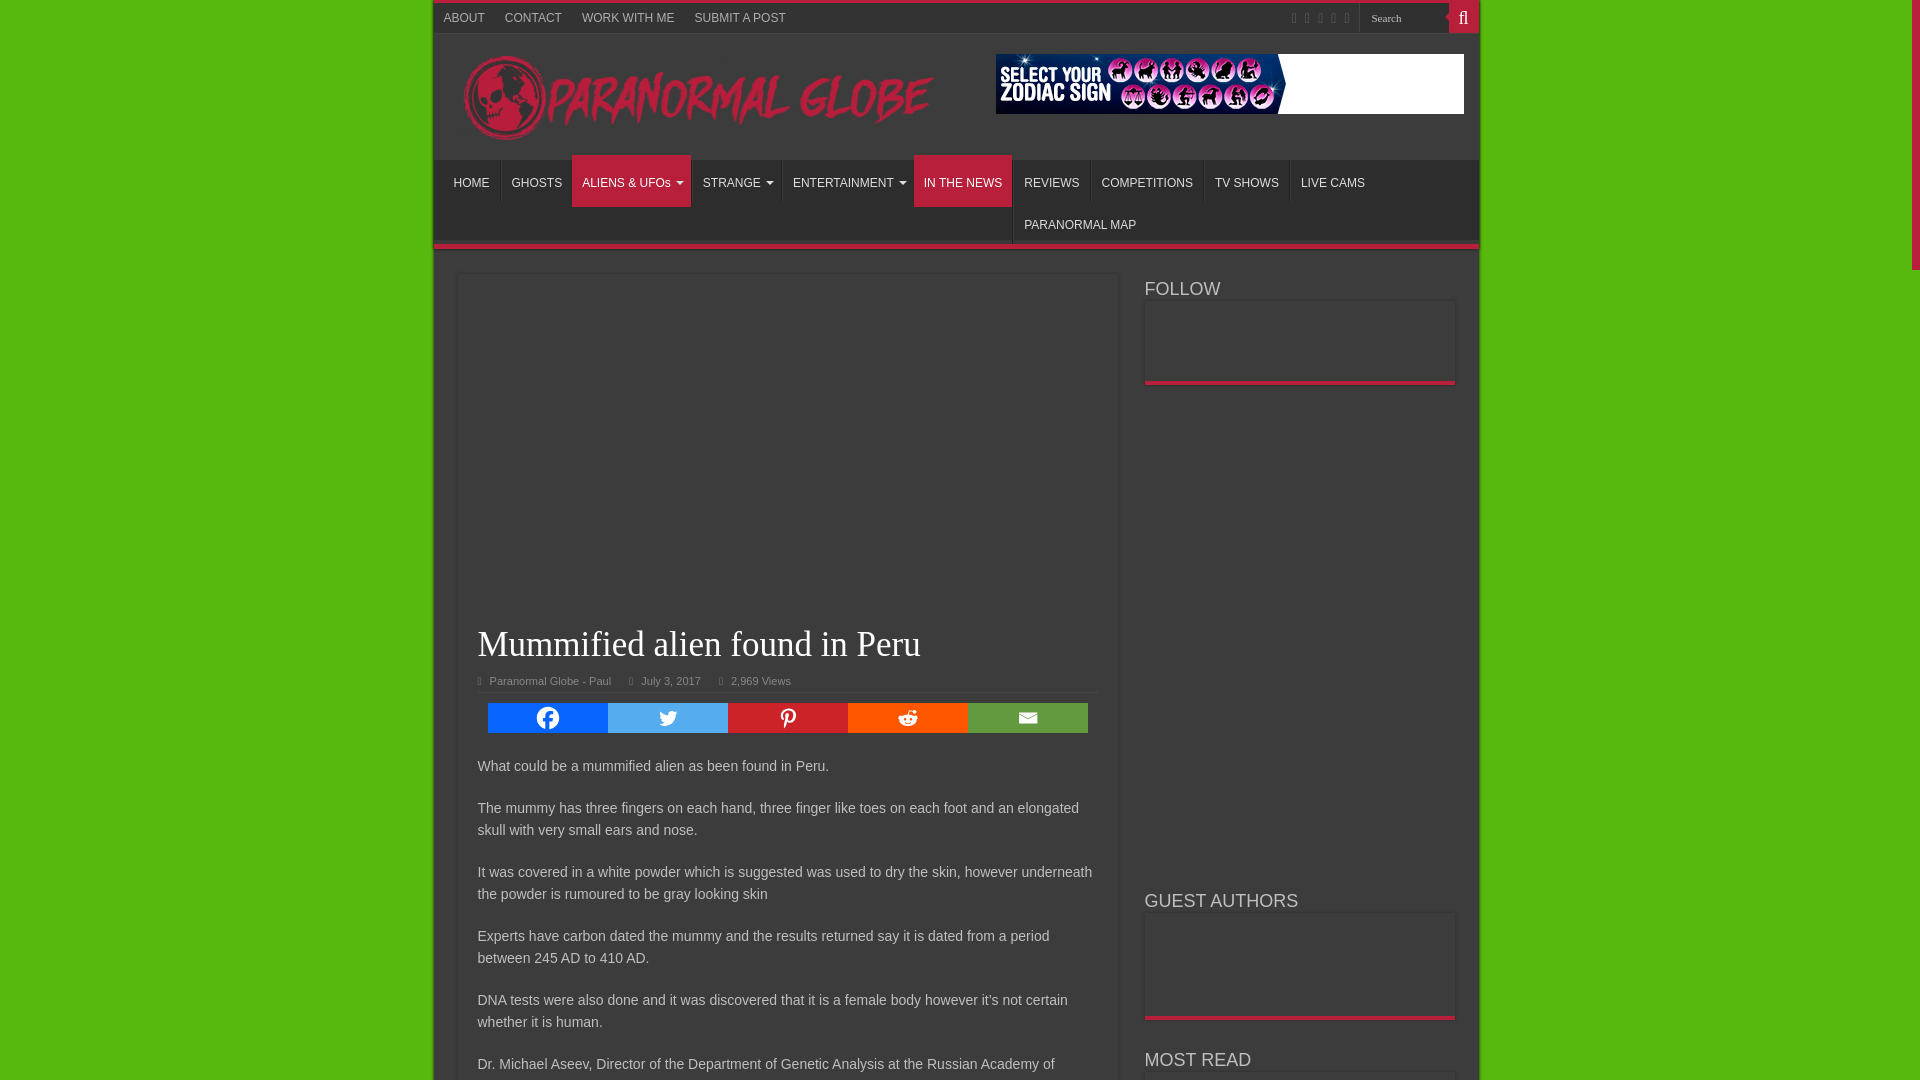  Describe the element at coordinates (536, 180) in the screenshot. I see `GHOSTS` at that location.